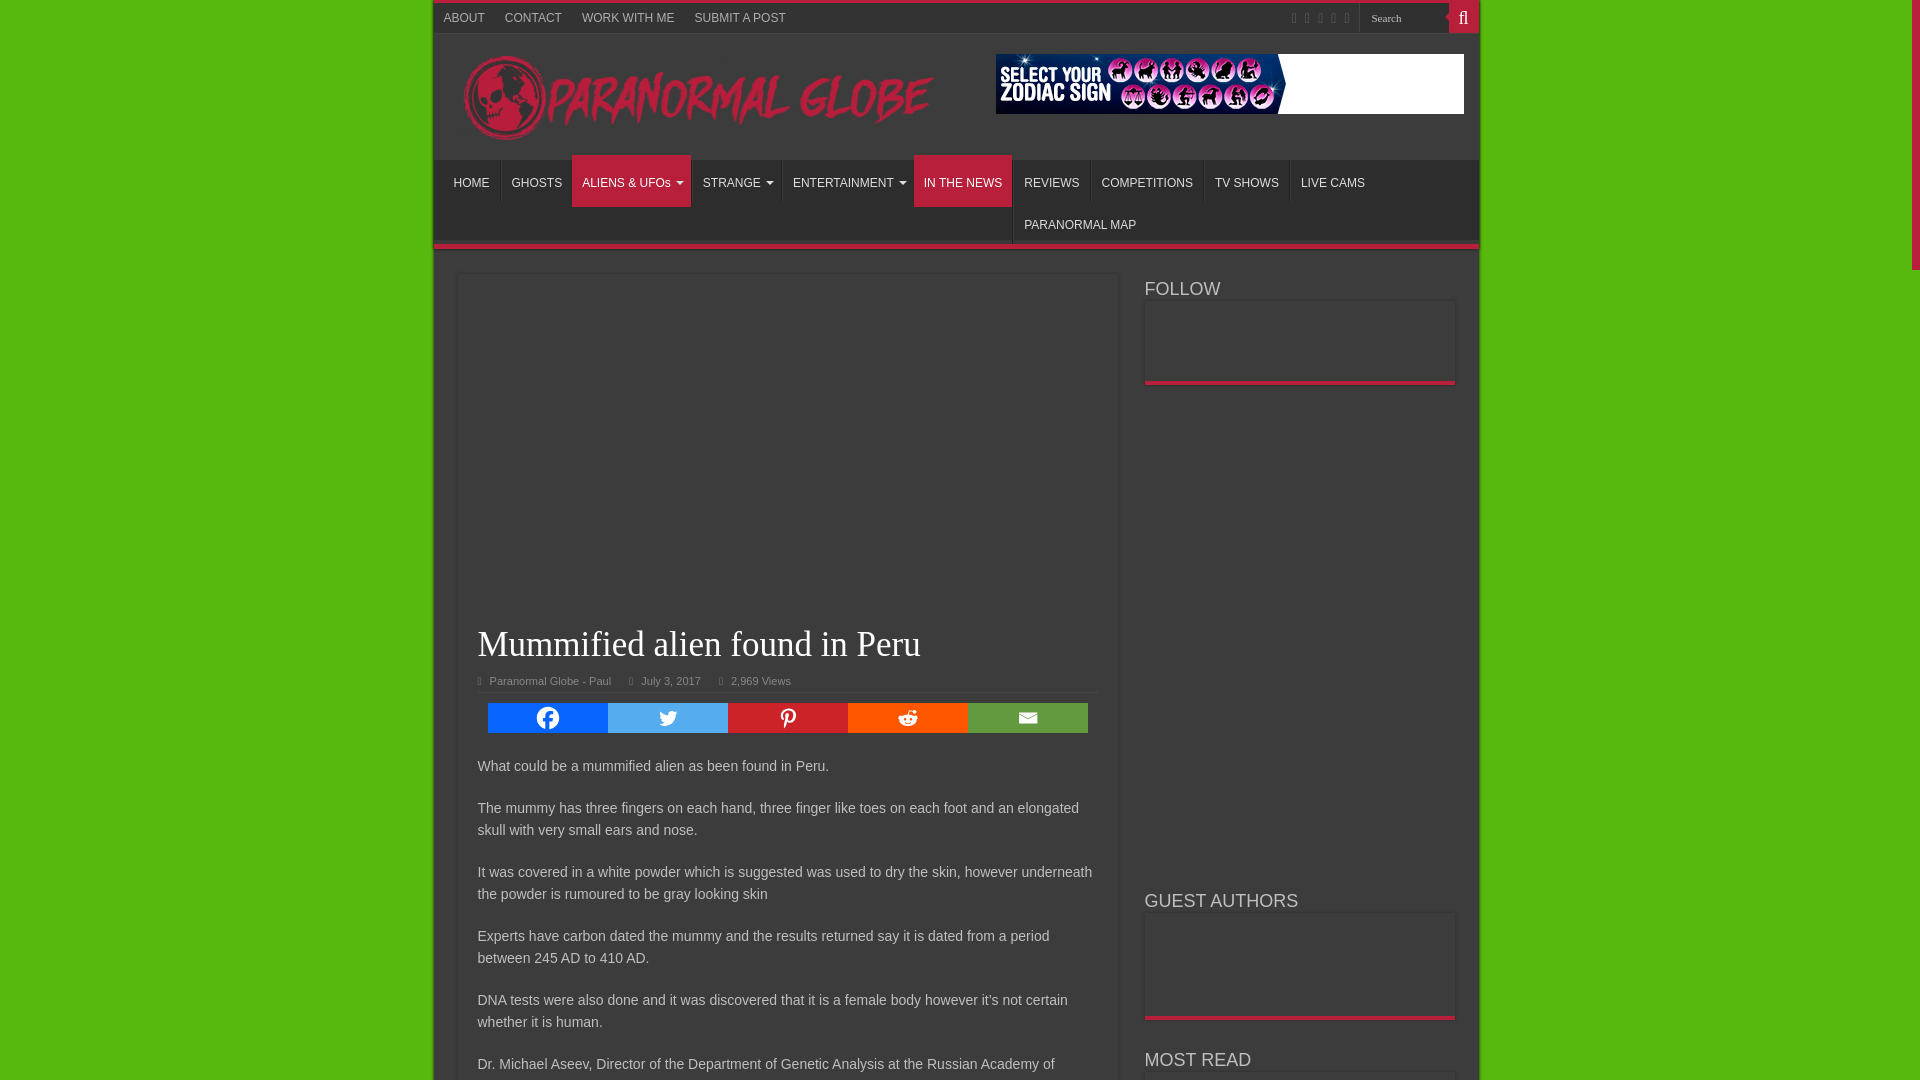  Describe the element at coordinates (536, 180) in the screenshot. I see `GHOSTS` at that location.